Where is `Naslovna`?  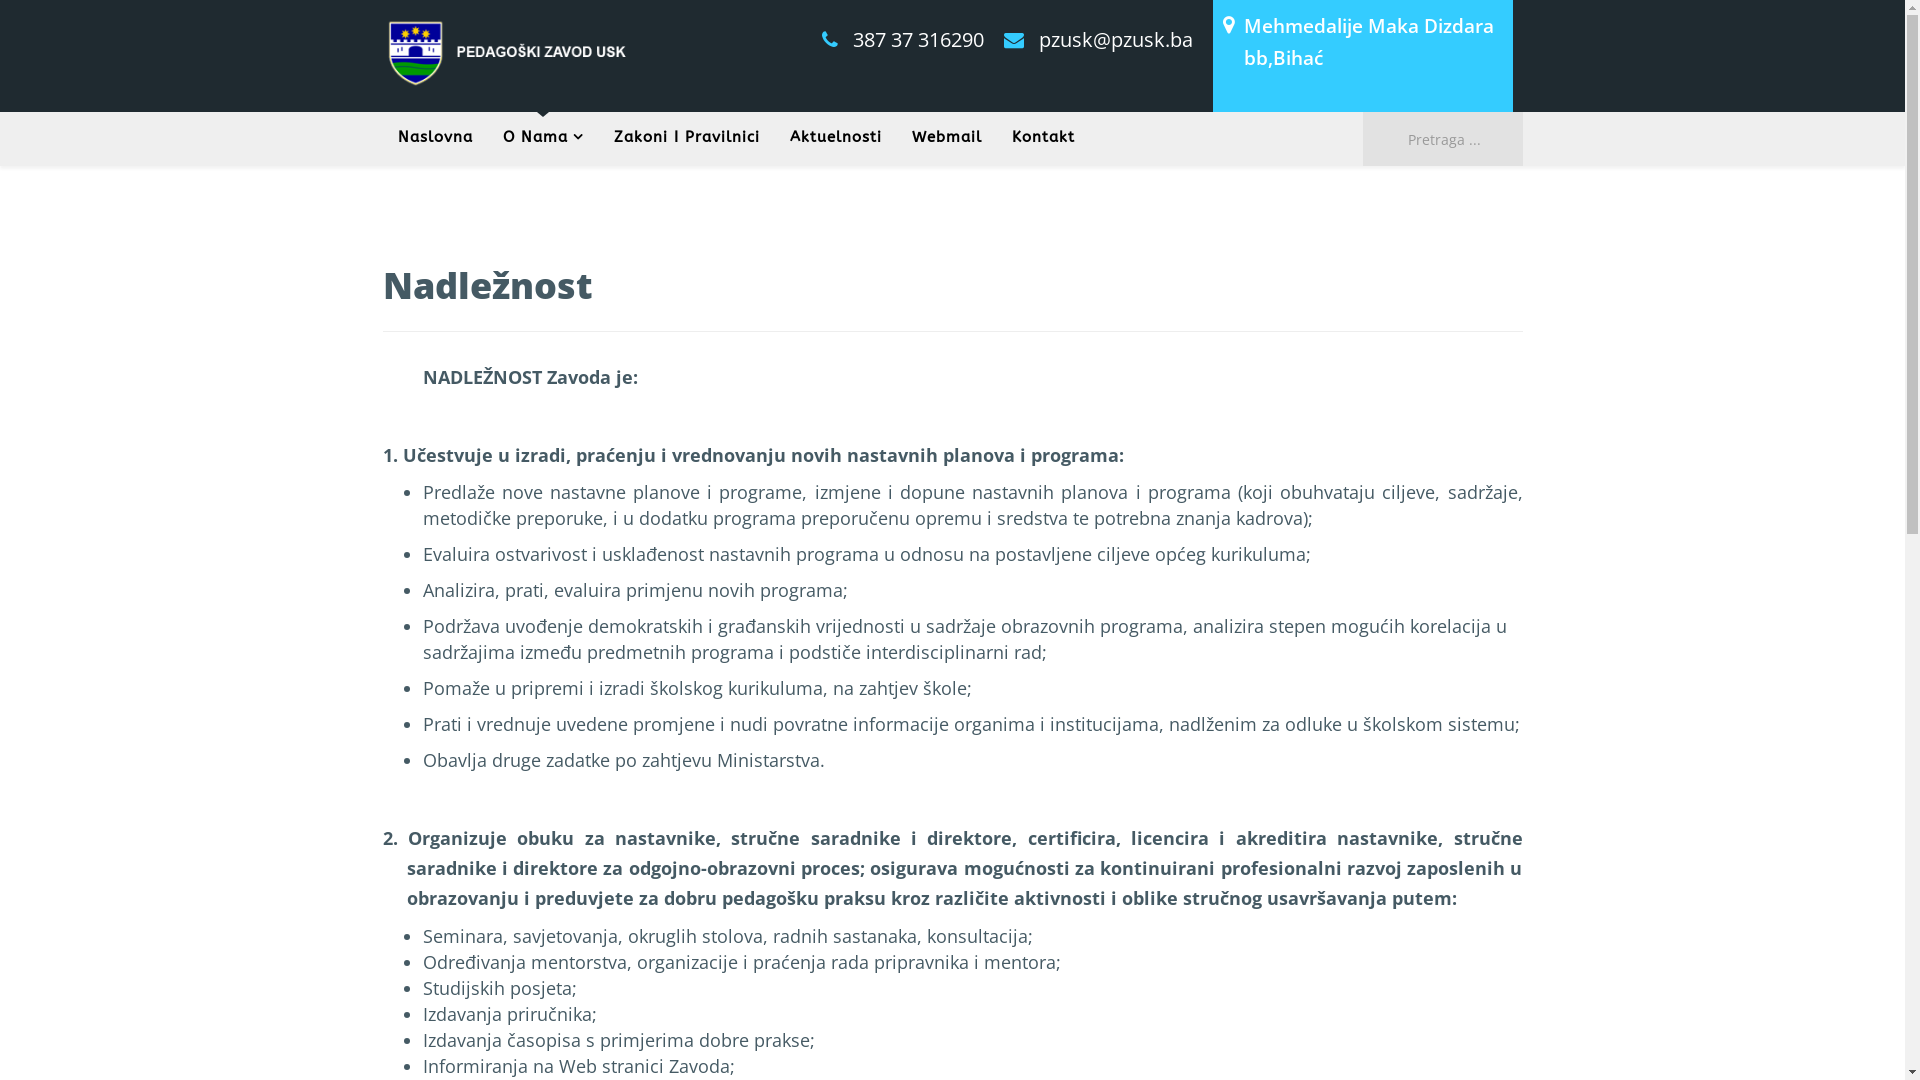 Naslovna is located at coordinates (434, 137).